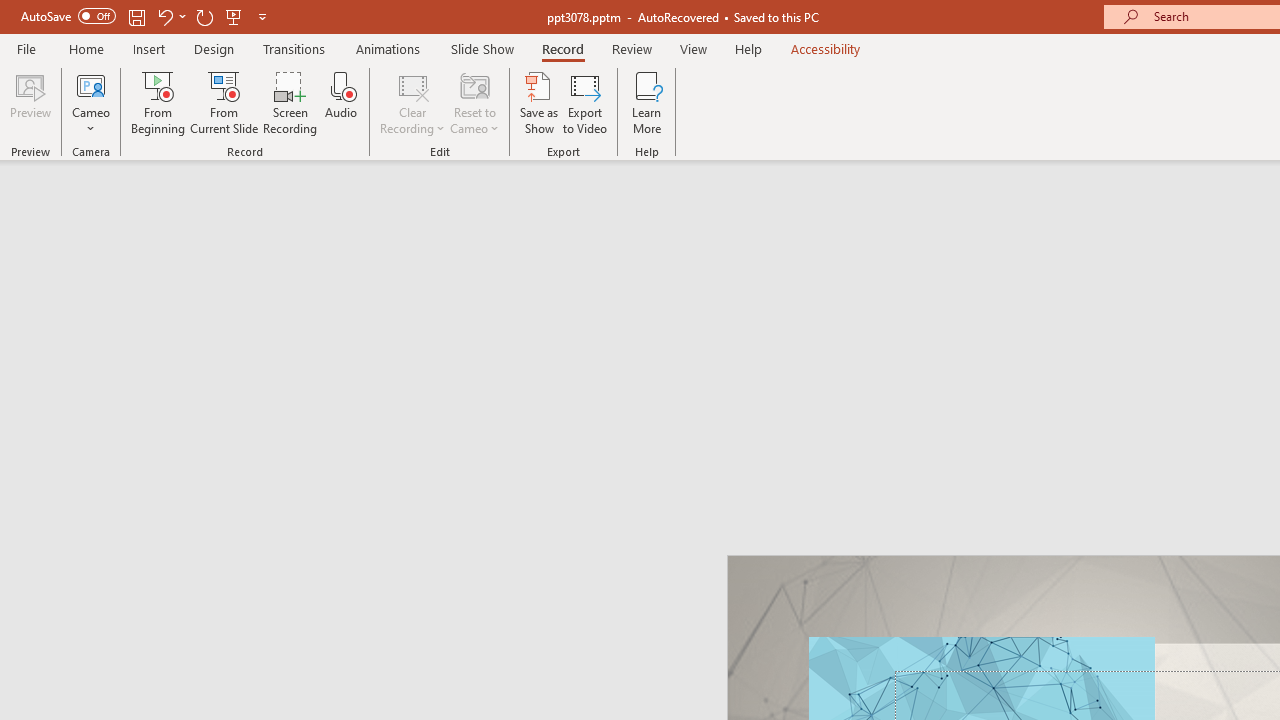  What do you see at coordinates (146, 16) in the screenshot?
I see `Quick Access Toolbar` at bounding box center [146, 16].